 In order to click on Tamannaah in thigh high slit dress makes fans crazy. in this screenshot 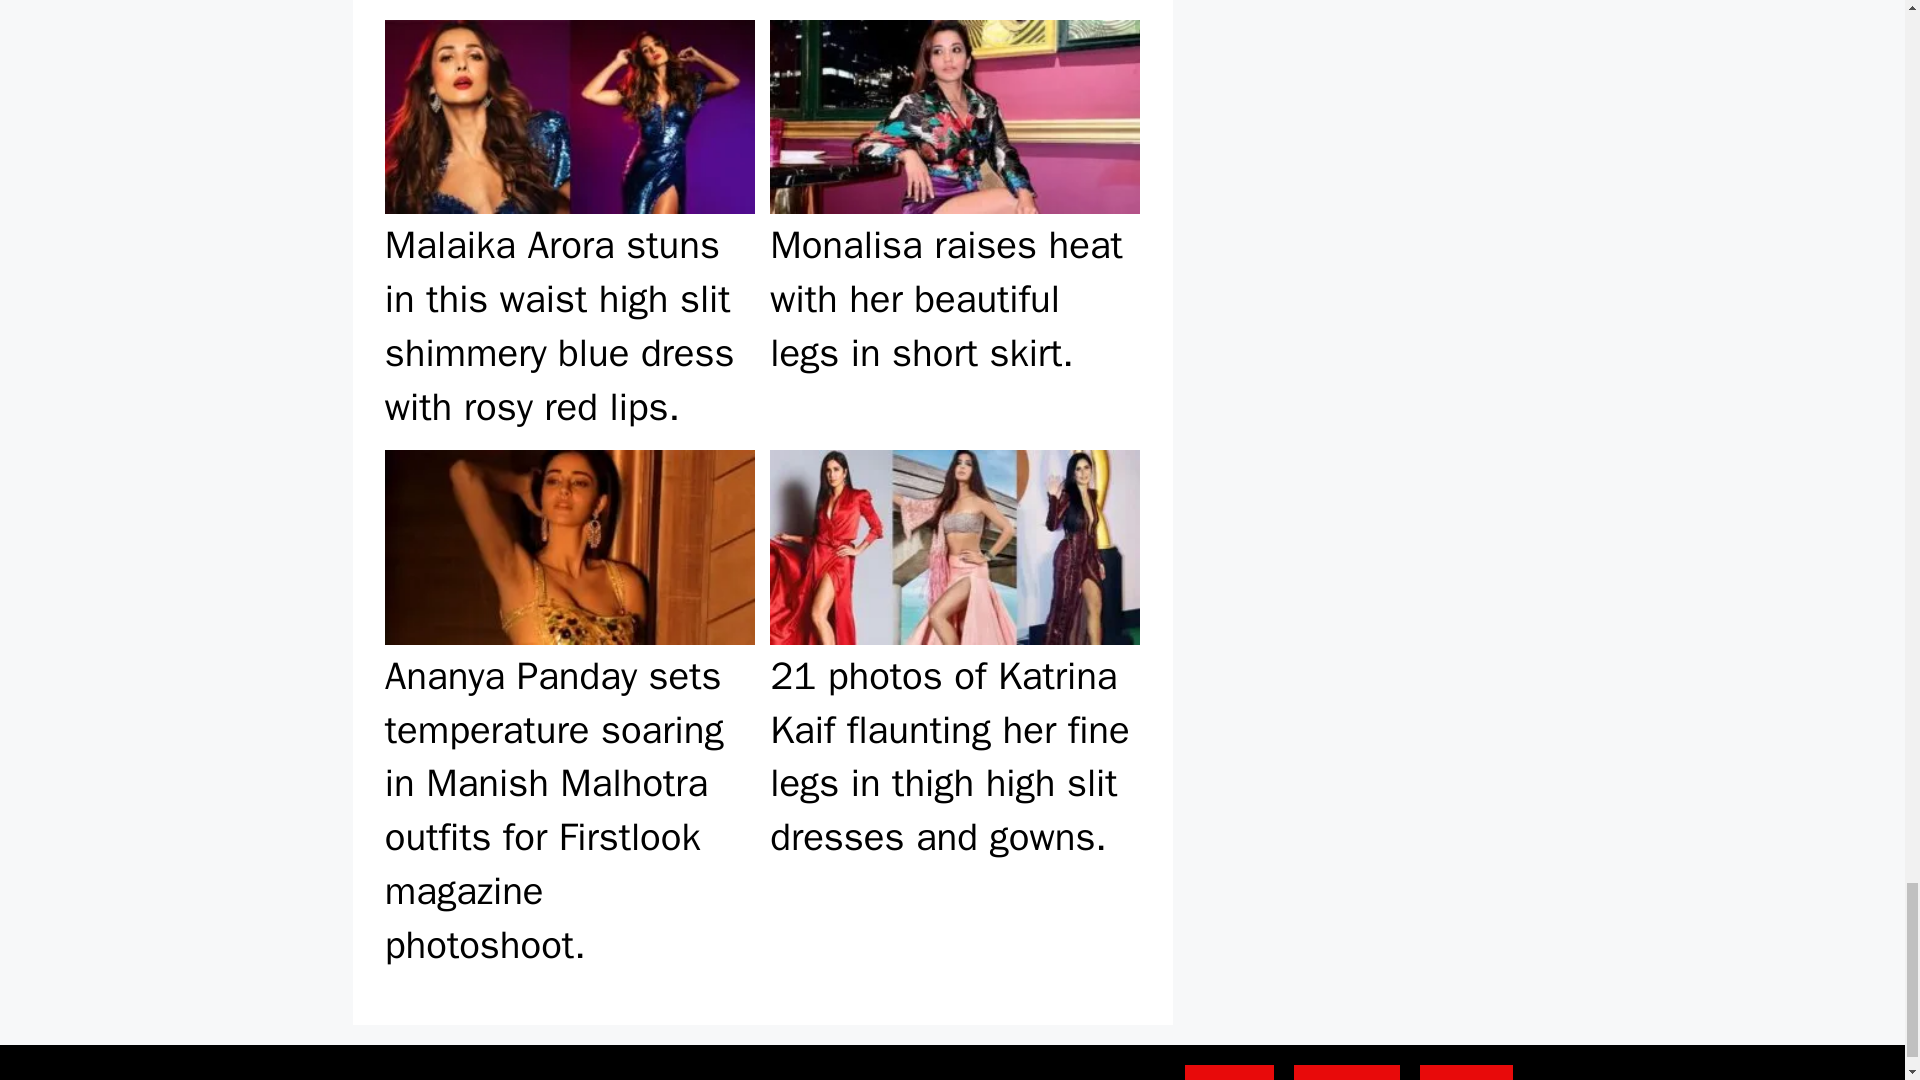, I will do `click(954, 6)`.